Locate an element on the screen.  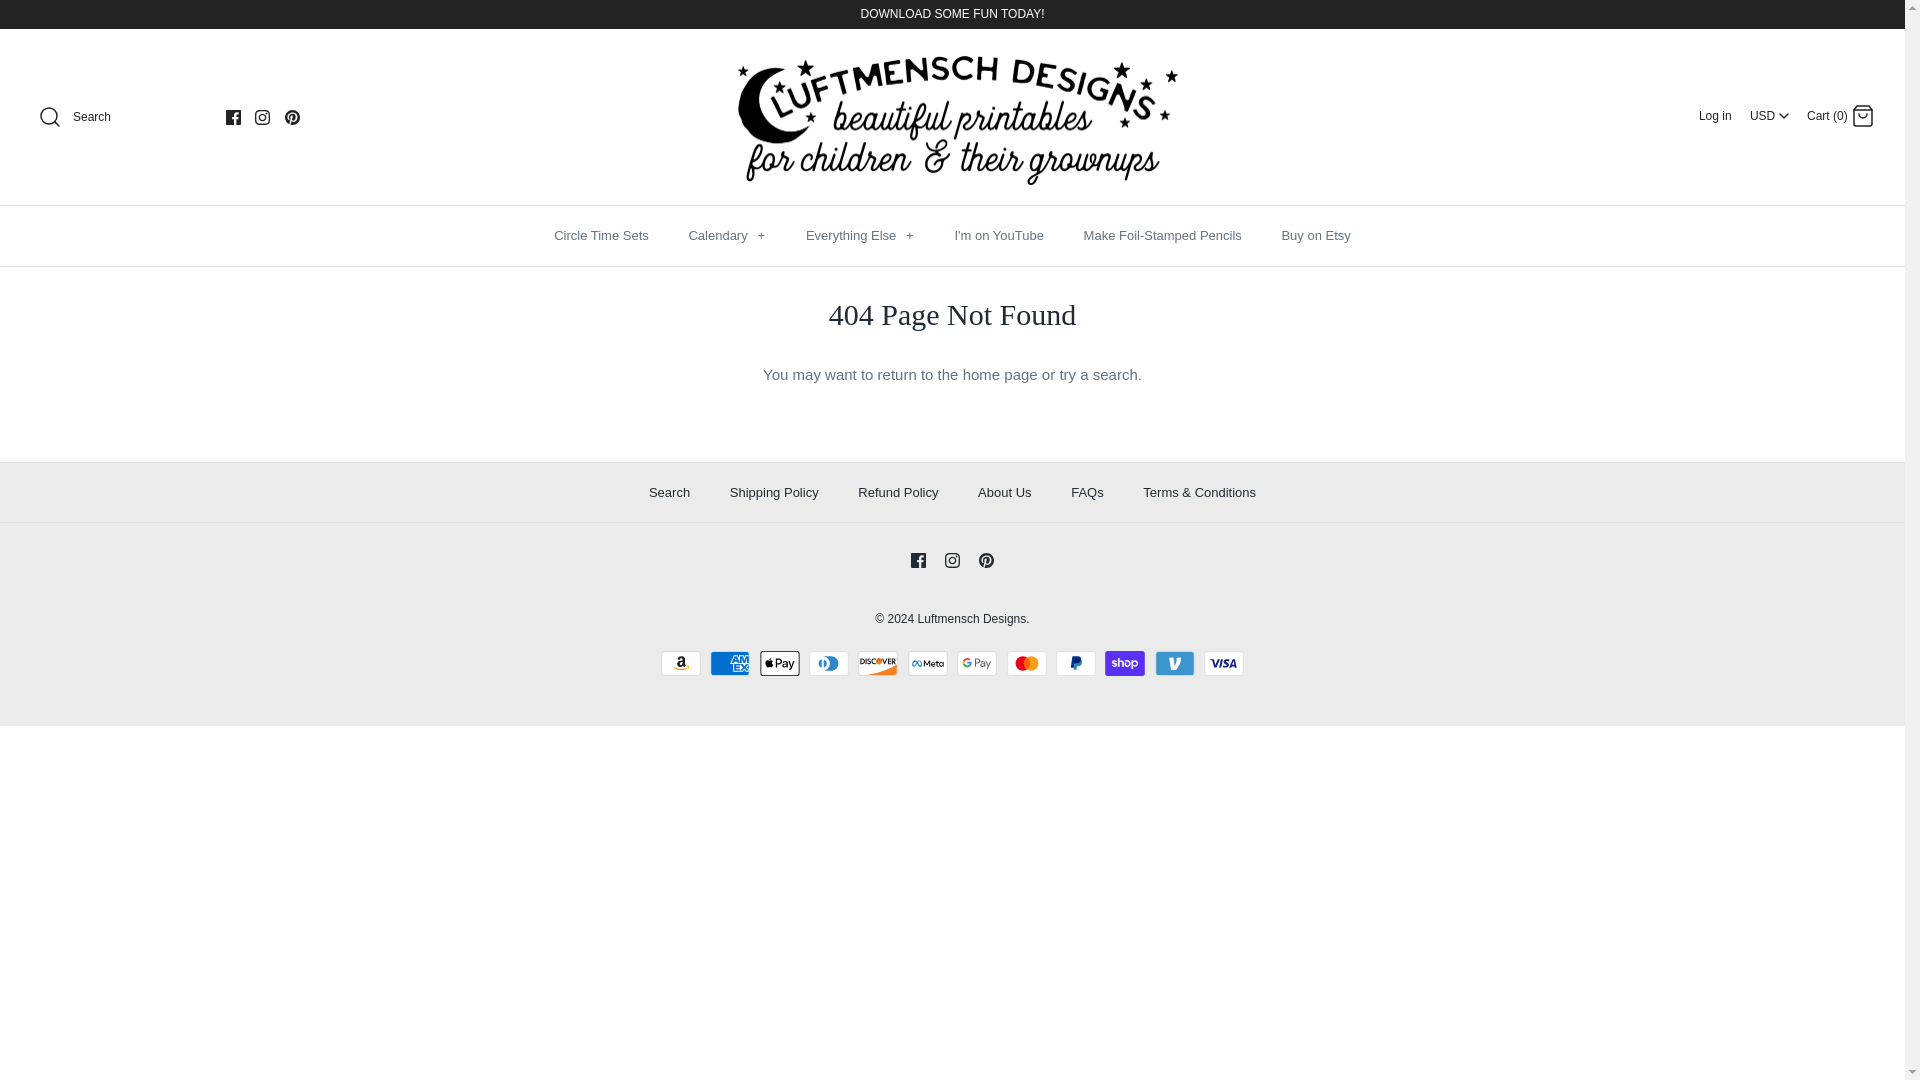
Pinterest is located at coordinates (986, 560).